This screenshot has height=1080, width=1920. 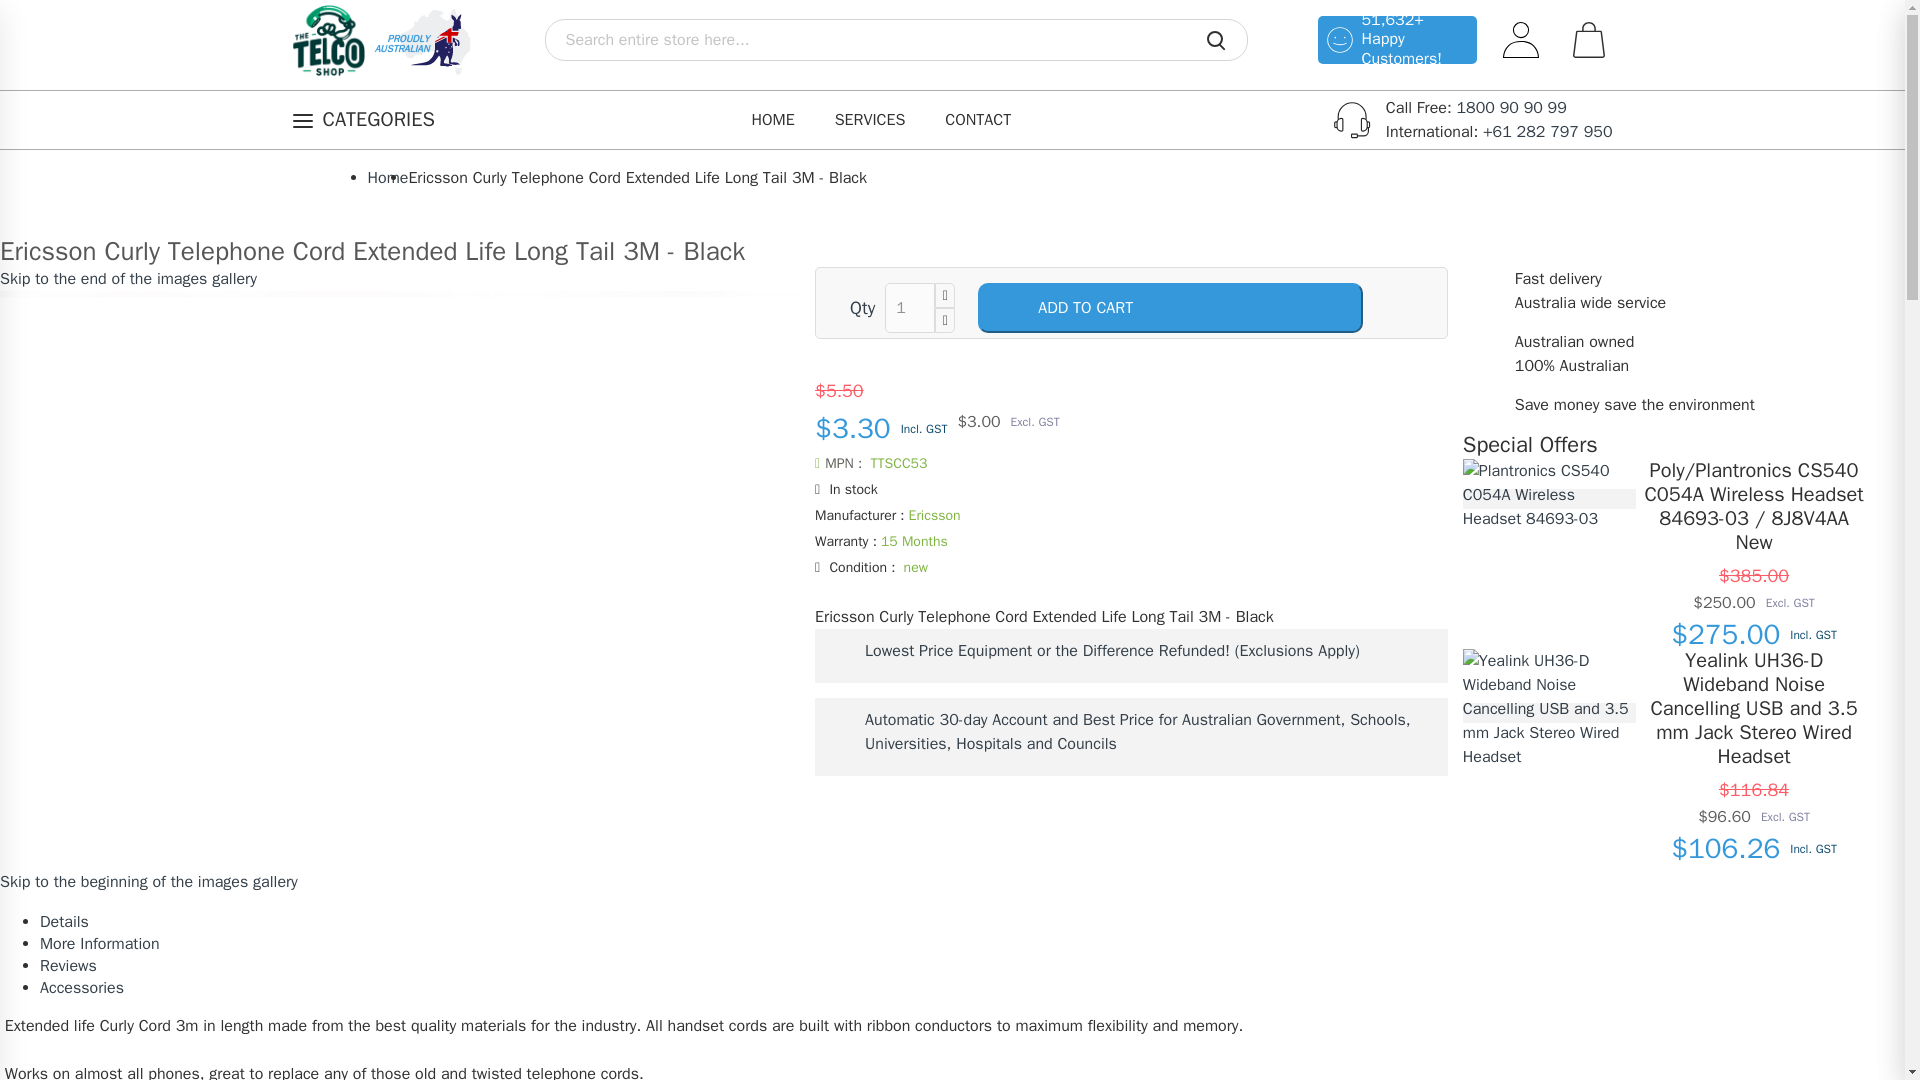 I want to click on Go to Home Page, so click(x=388, y=178).